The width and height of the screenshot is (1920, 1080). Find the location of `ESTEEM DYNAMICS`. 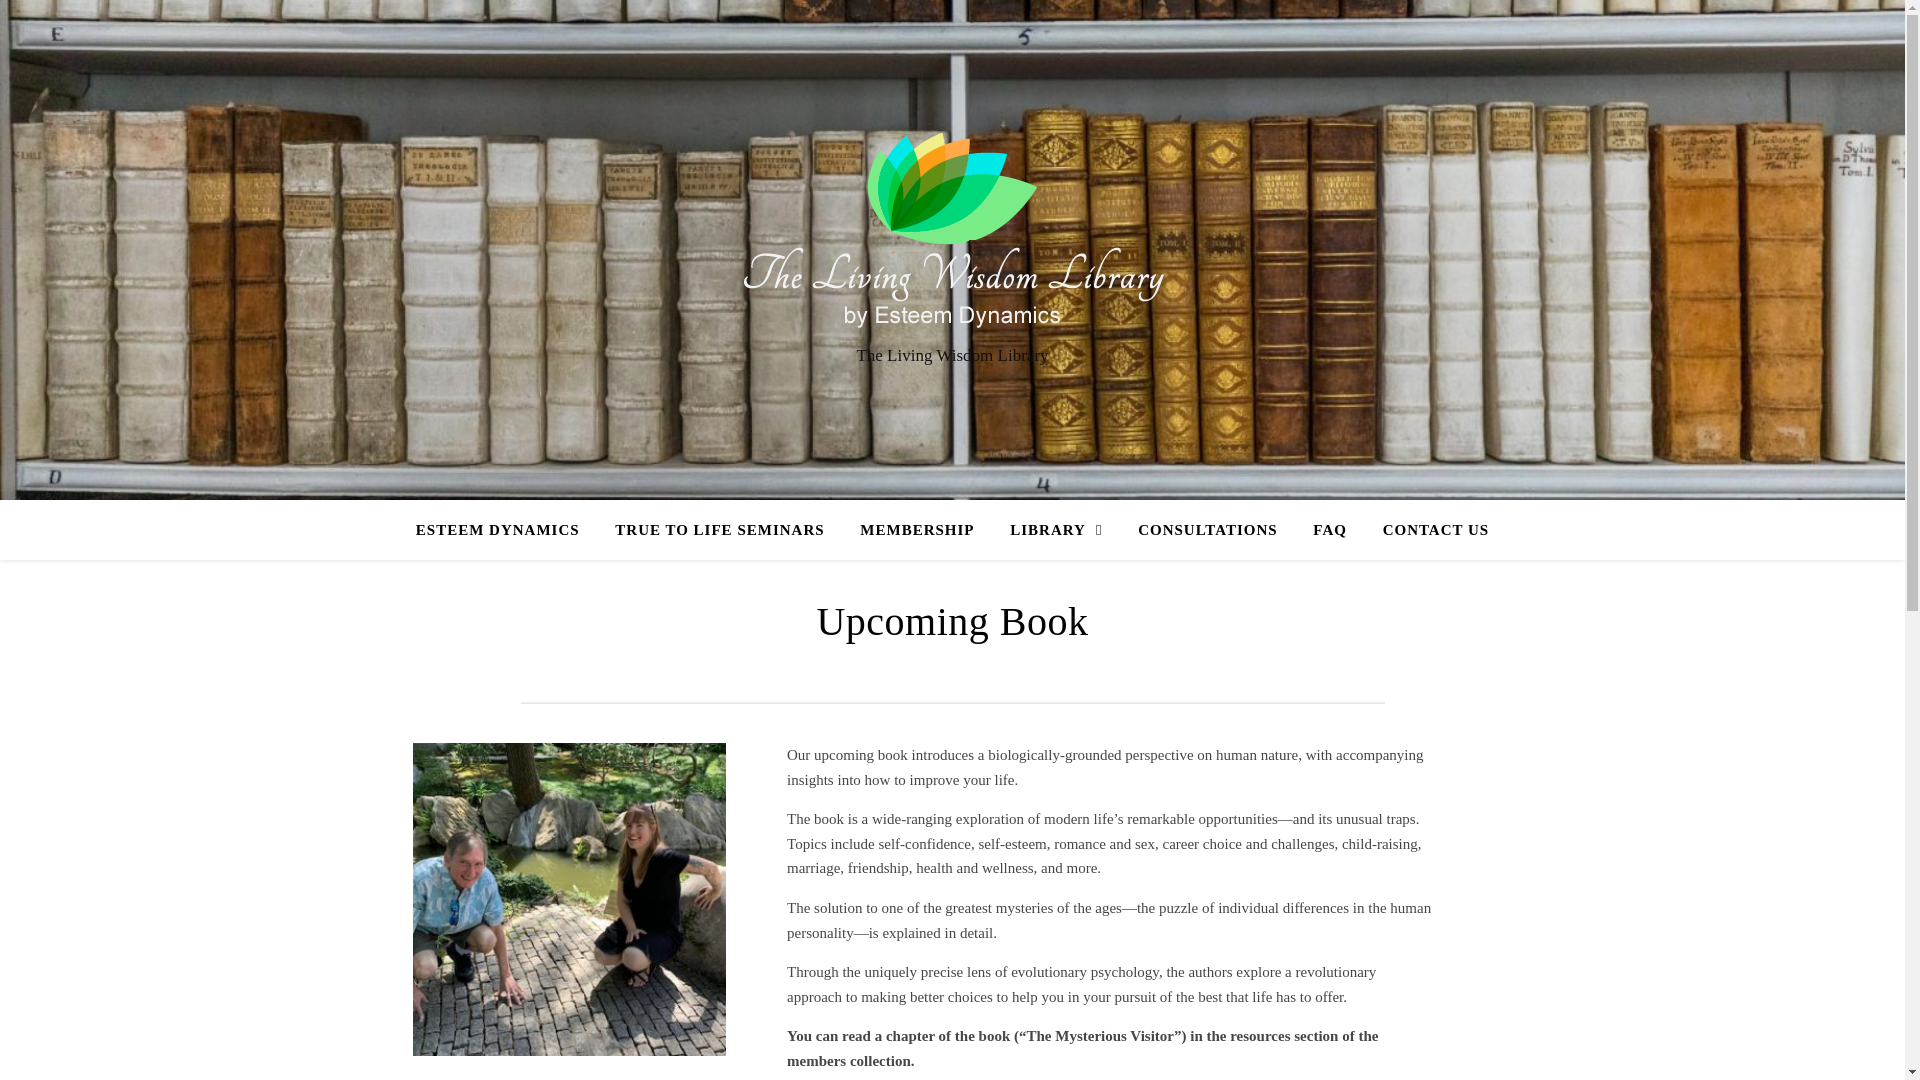

ESTEEM DYNAMICS is located at coordinates (506, 530).